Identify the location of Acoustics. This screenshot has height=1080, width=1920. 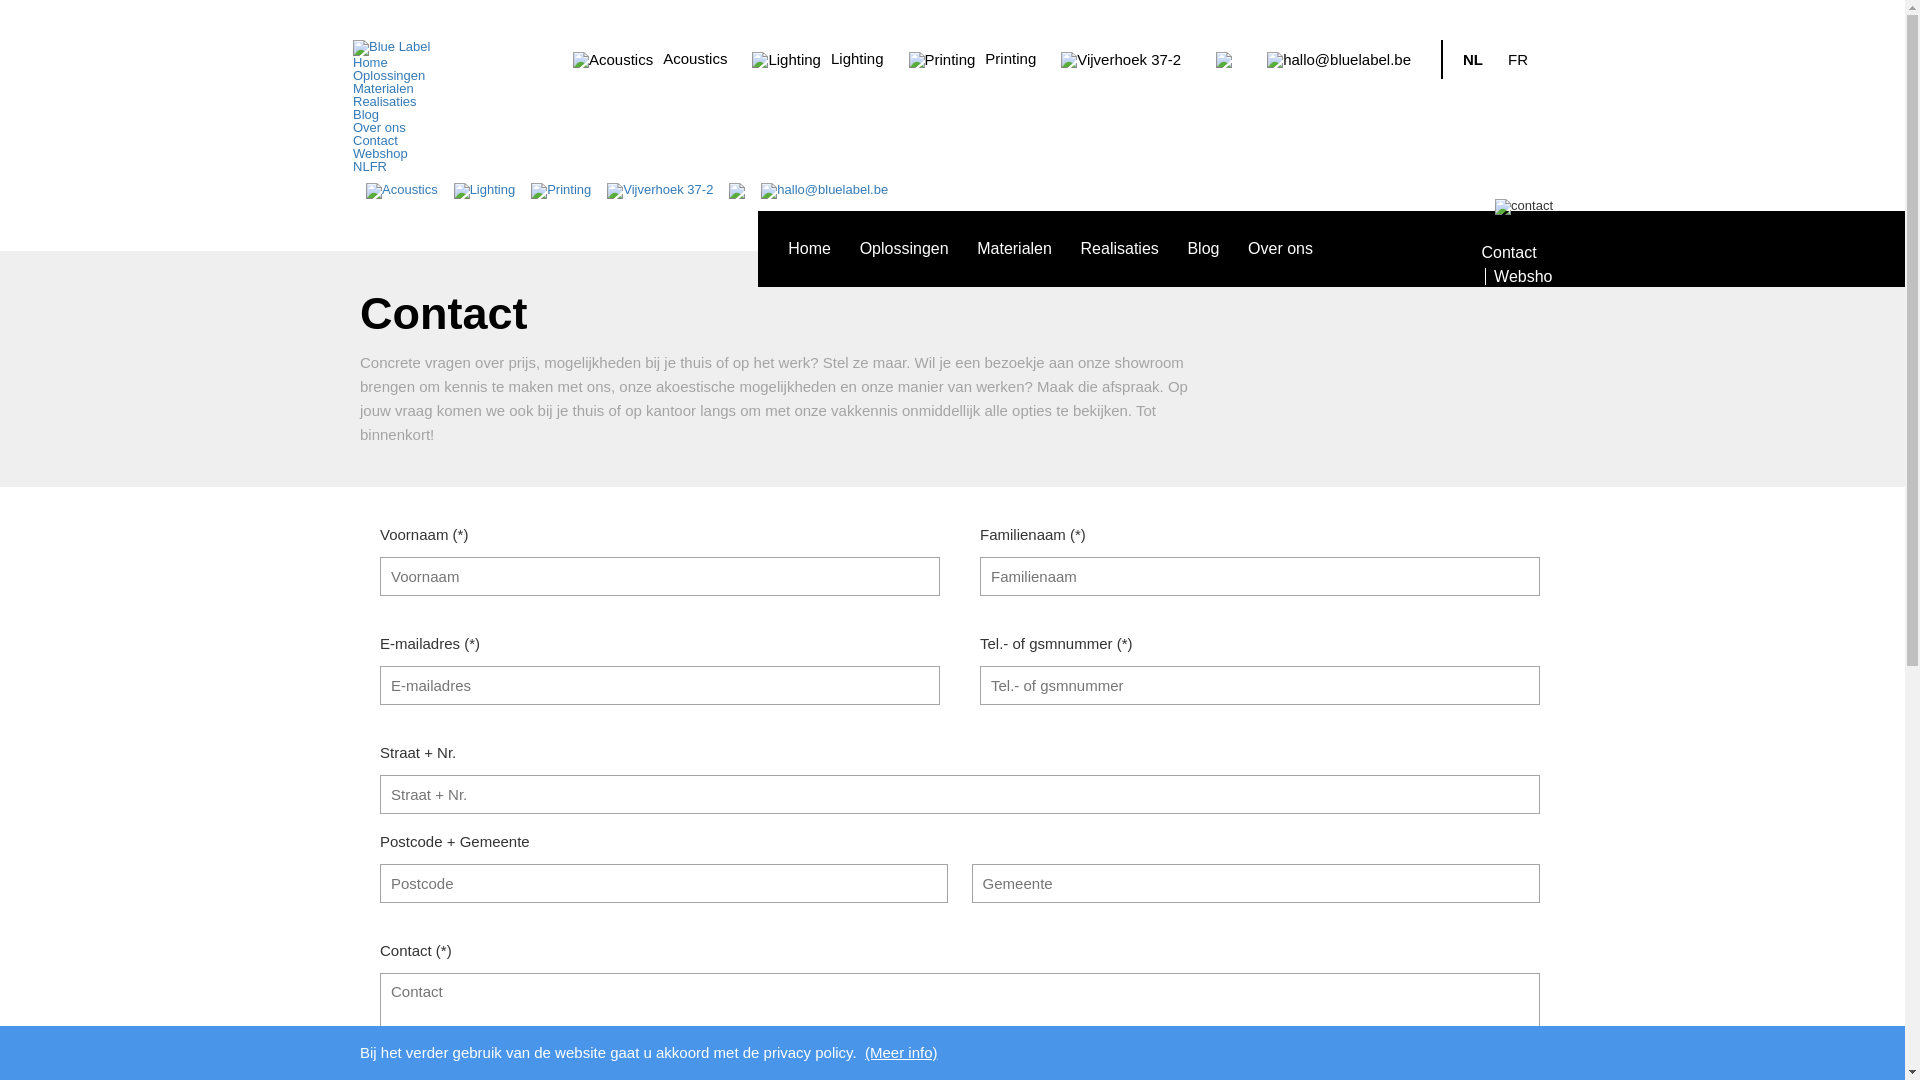
(650, 60).